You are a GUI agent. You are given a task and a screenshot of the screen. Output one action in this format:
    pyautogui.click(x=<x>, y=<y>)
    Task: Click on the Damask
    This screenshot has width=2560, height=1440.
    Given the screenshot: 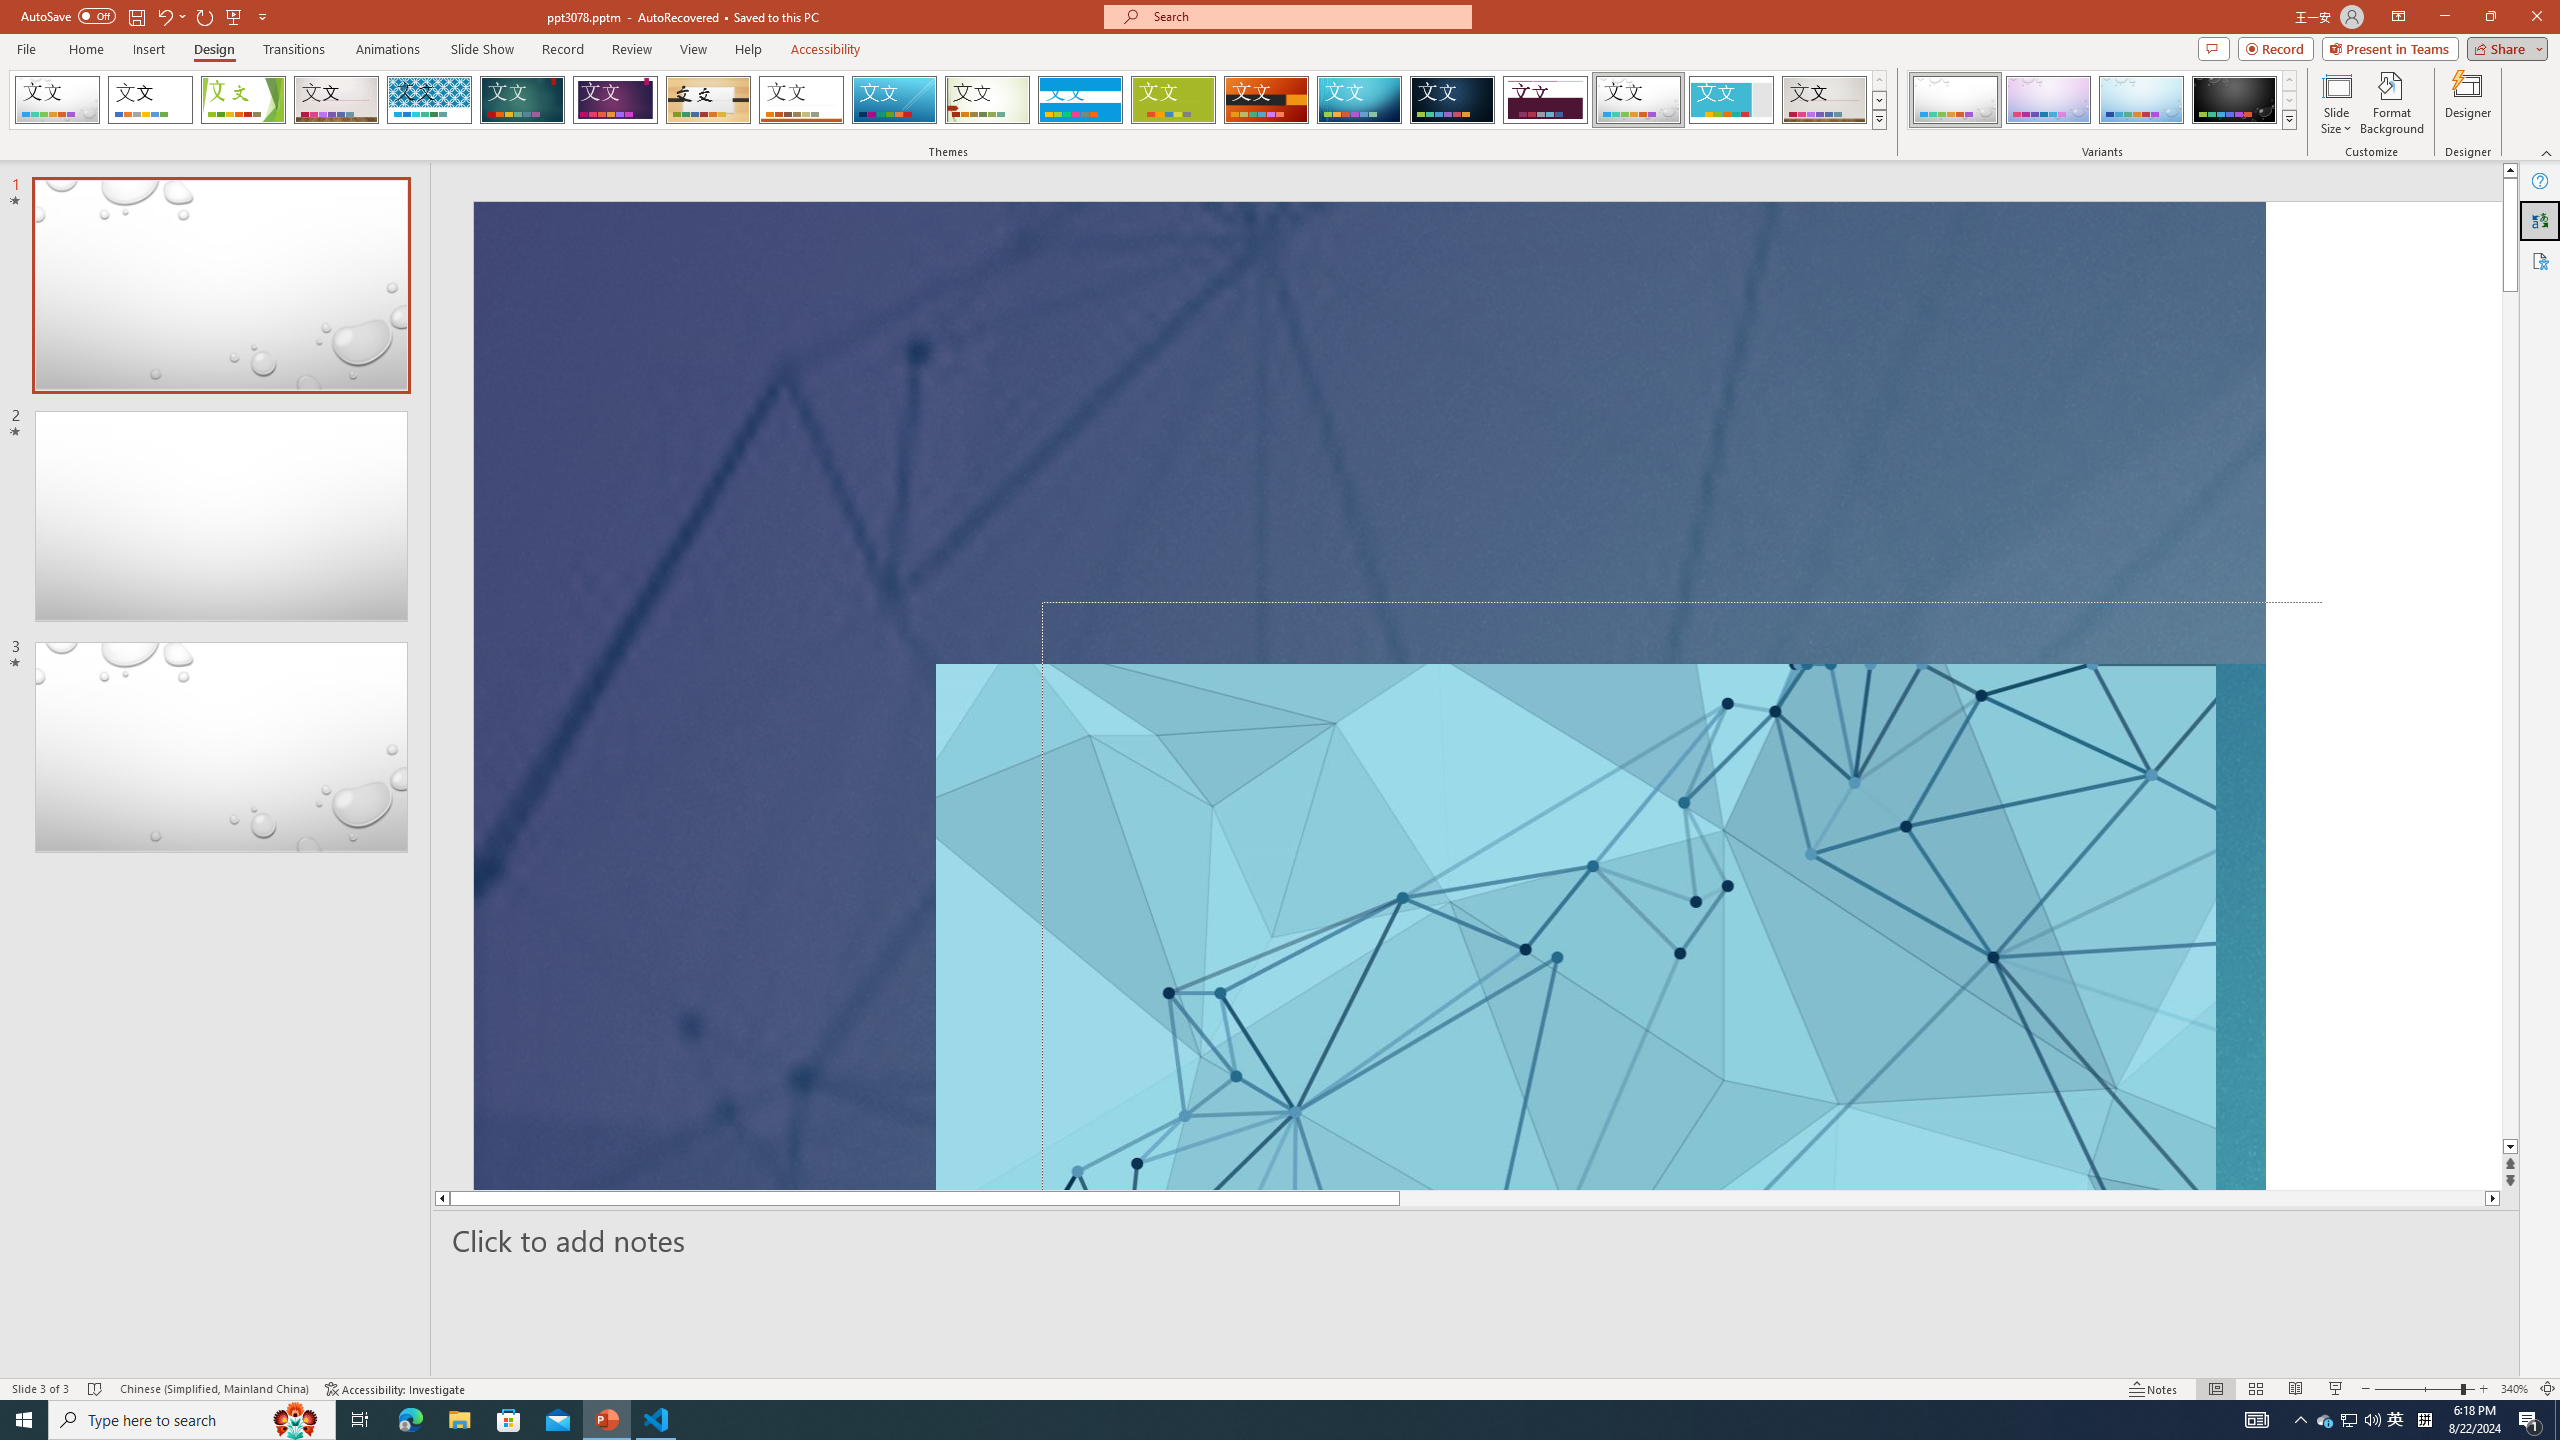 What is the action you would take?
    pyautogui.click(x=1452, y=100)
    